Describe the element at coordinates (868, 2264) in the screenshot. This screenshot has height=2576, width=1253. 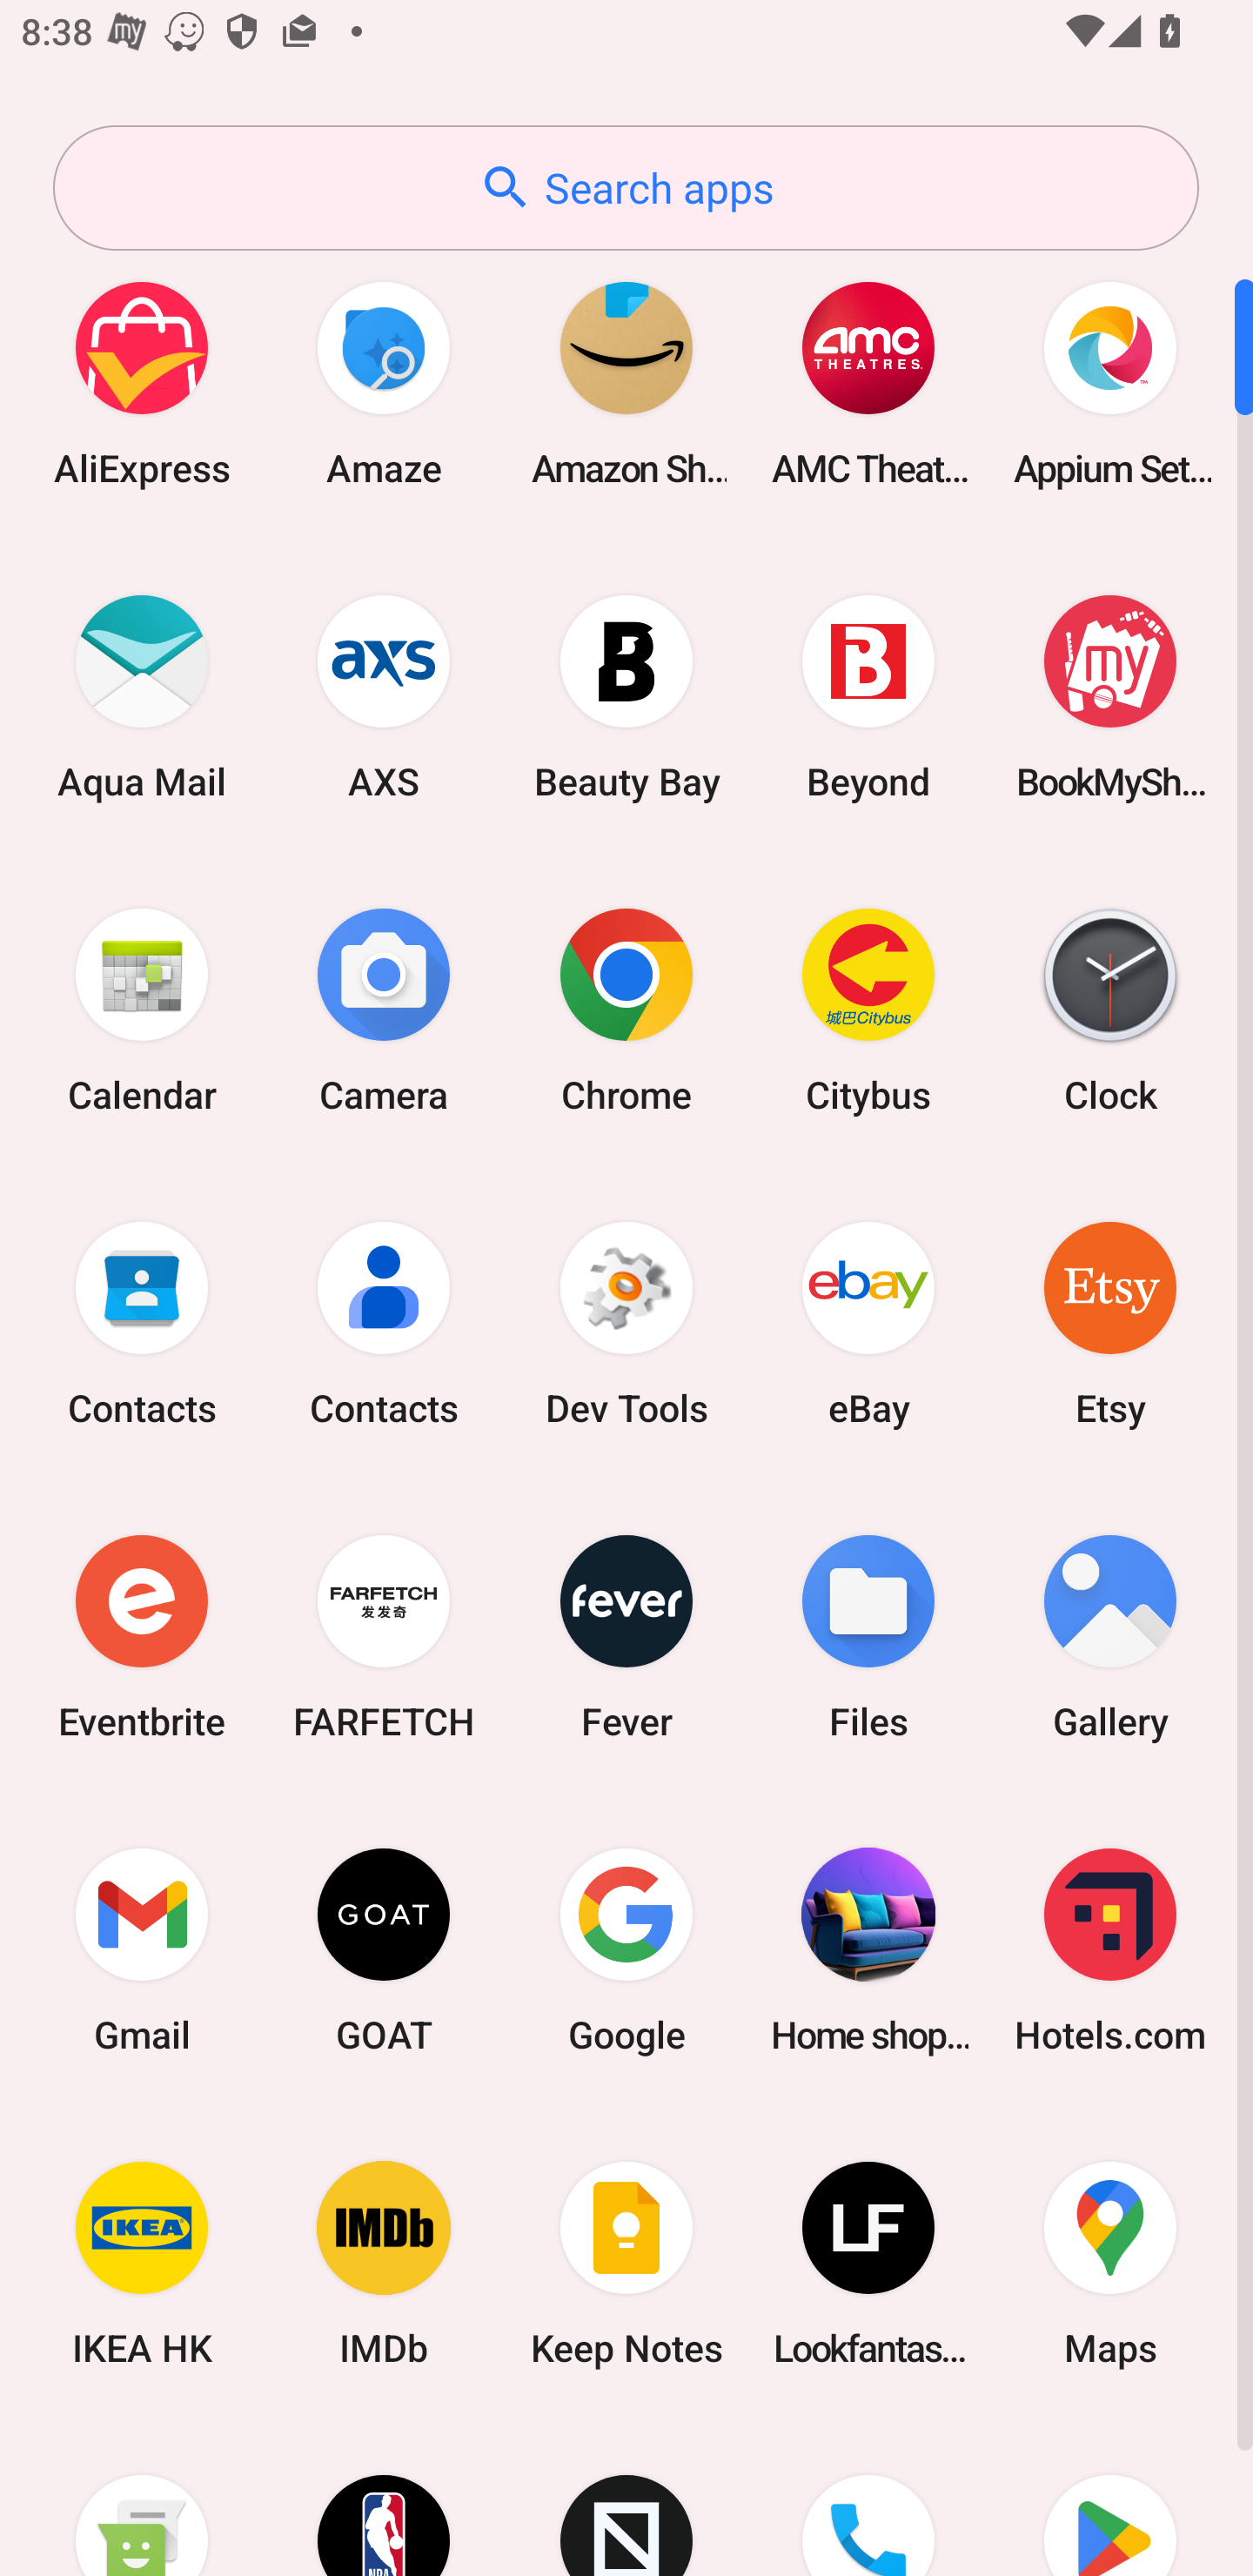
I see `Lookfantastic` at that location.